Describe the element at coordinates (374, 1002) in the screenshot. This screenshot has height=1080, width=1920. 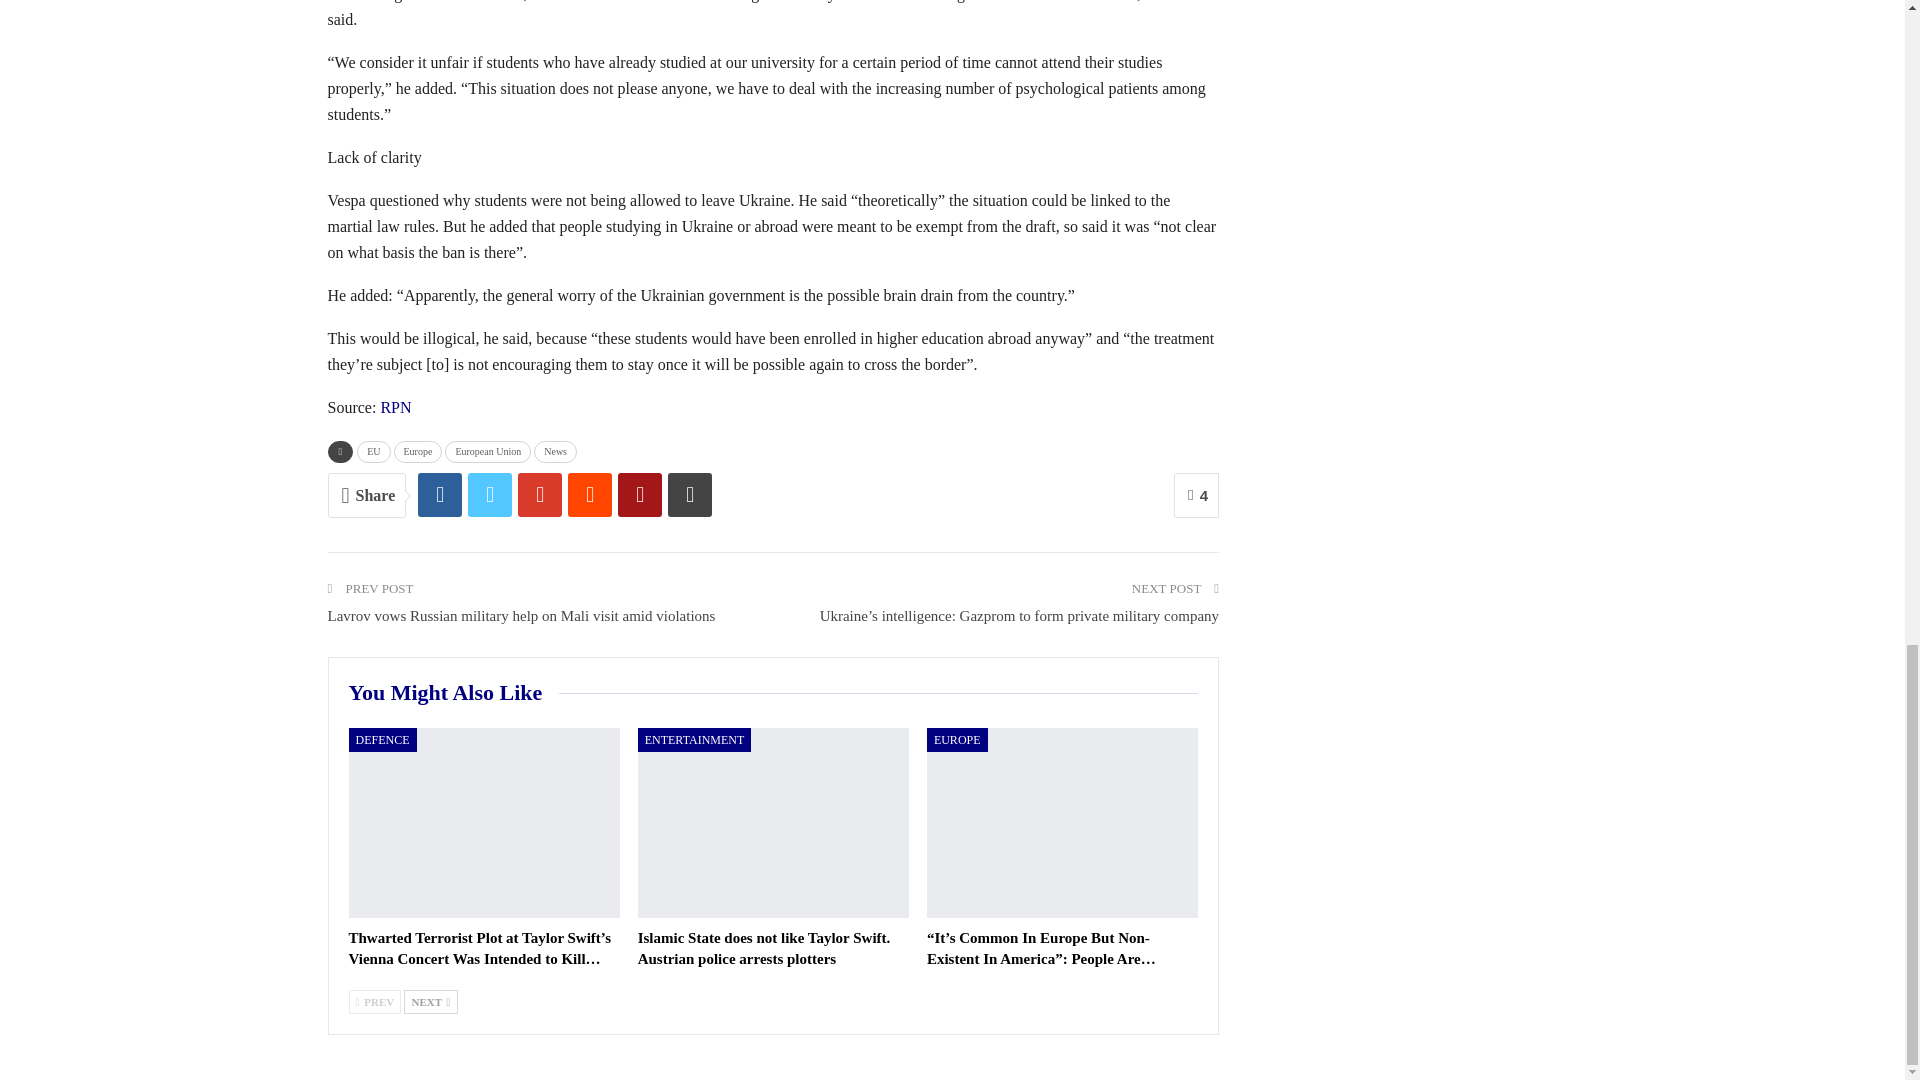
I see `Previous` at that location.